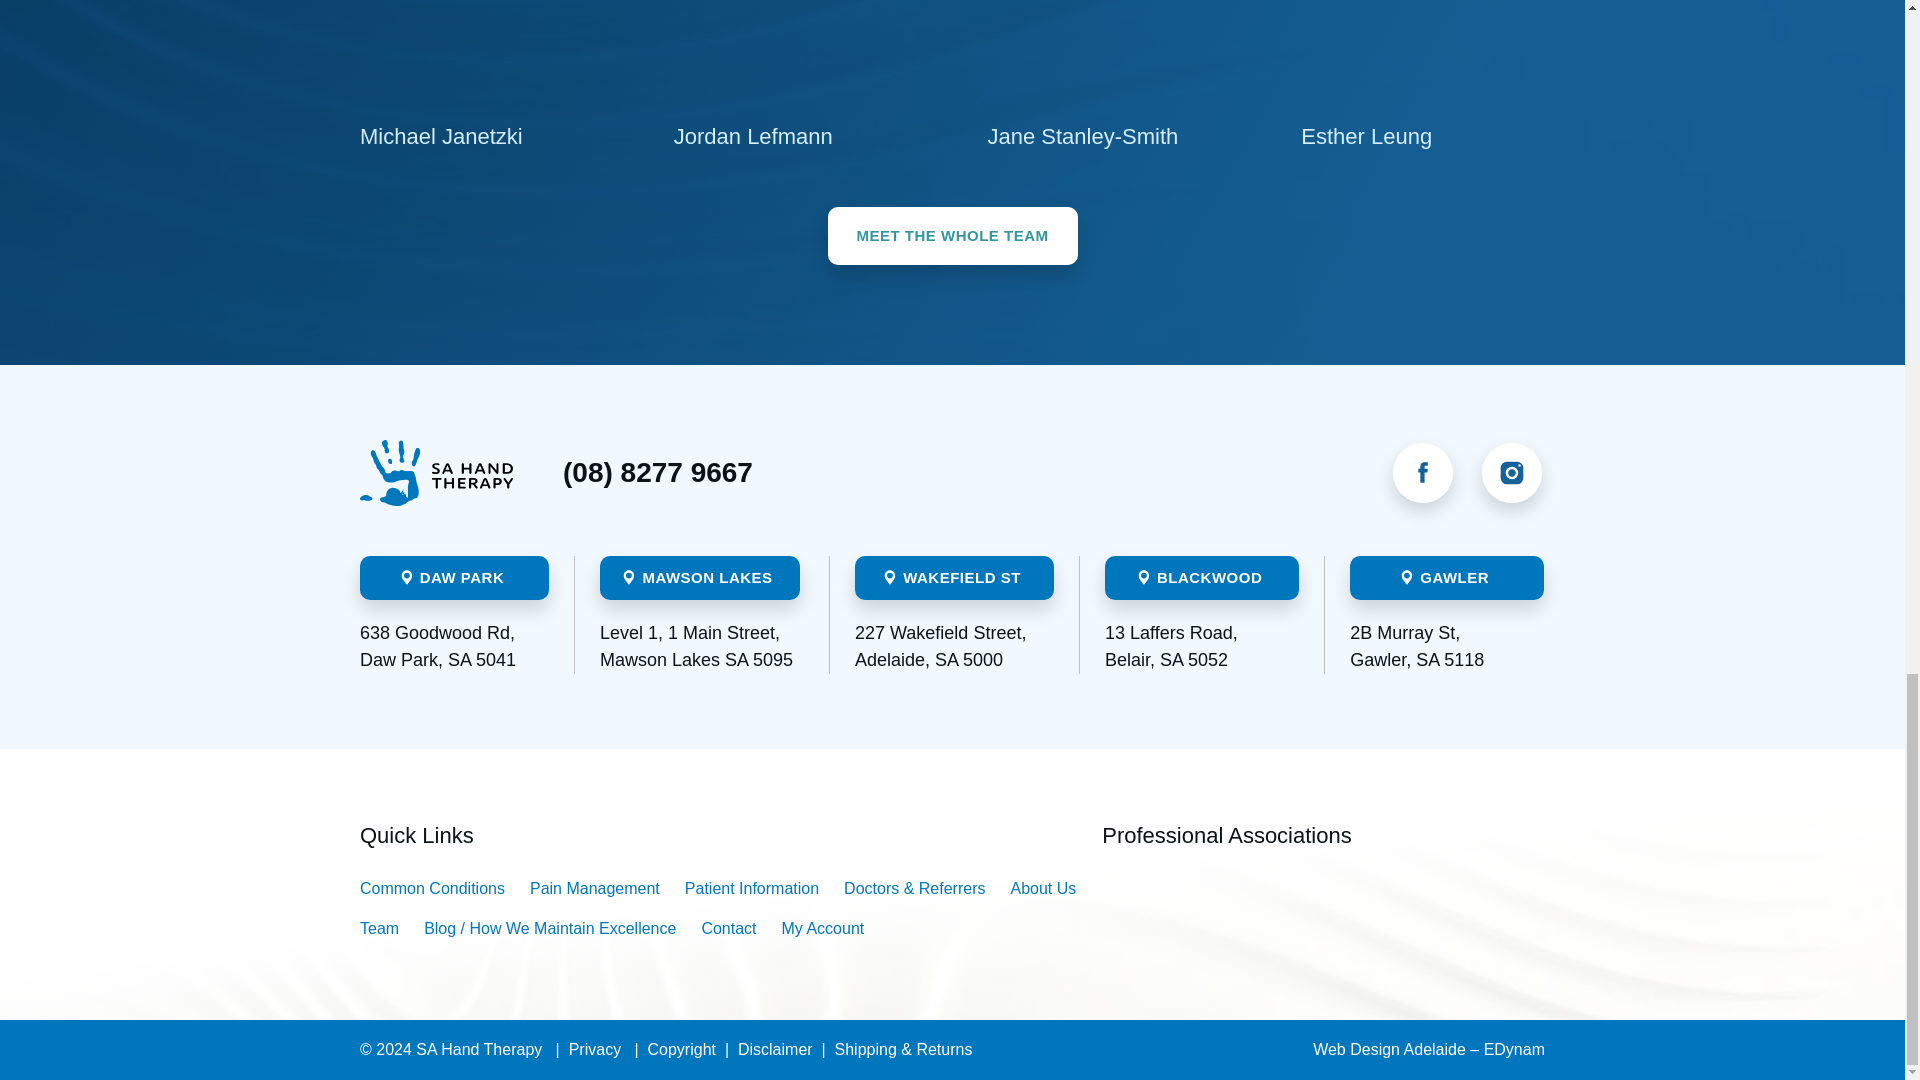  I want to click on Jane Stanley-Smith, so click(1110, 51).